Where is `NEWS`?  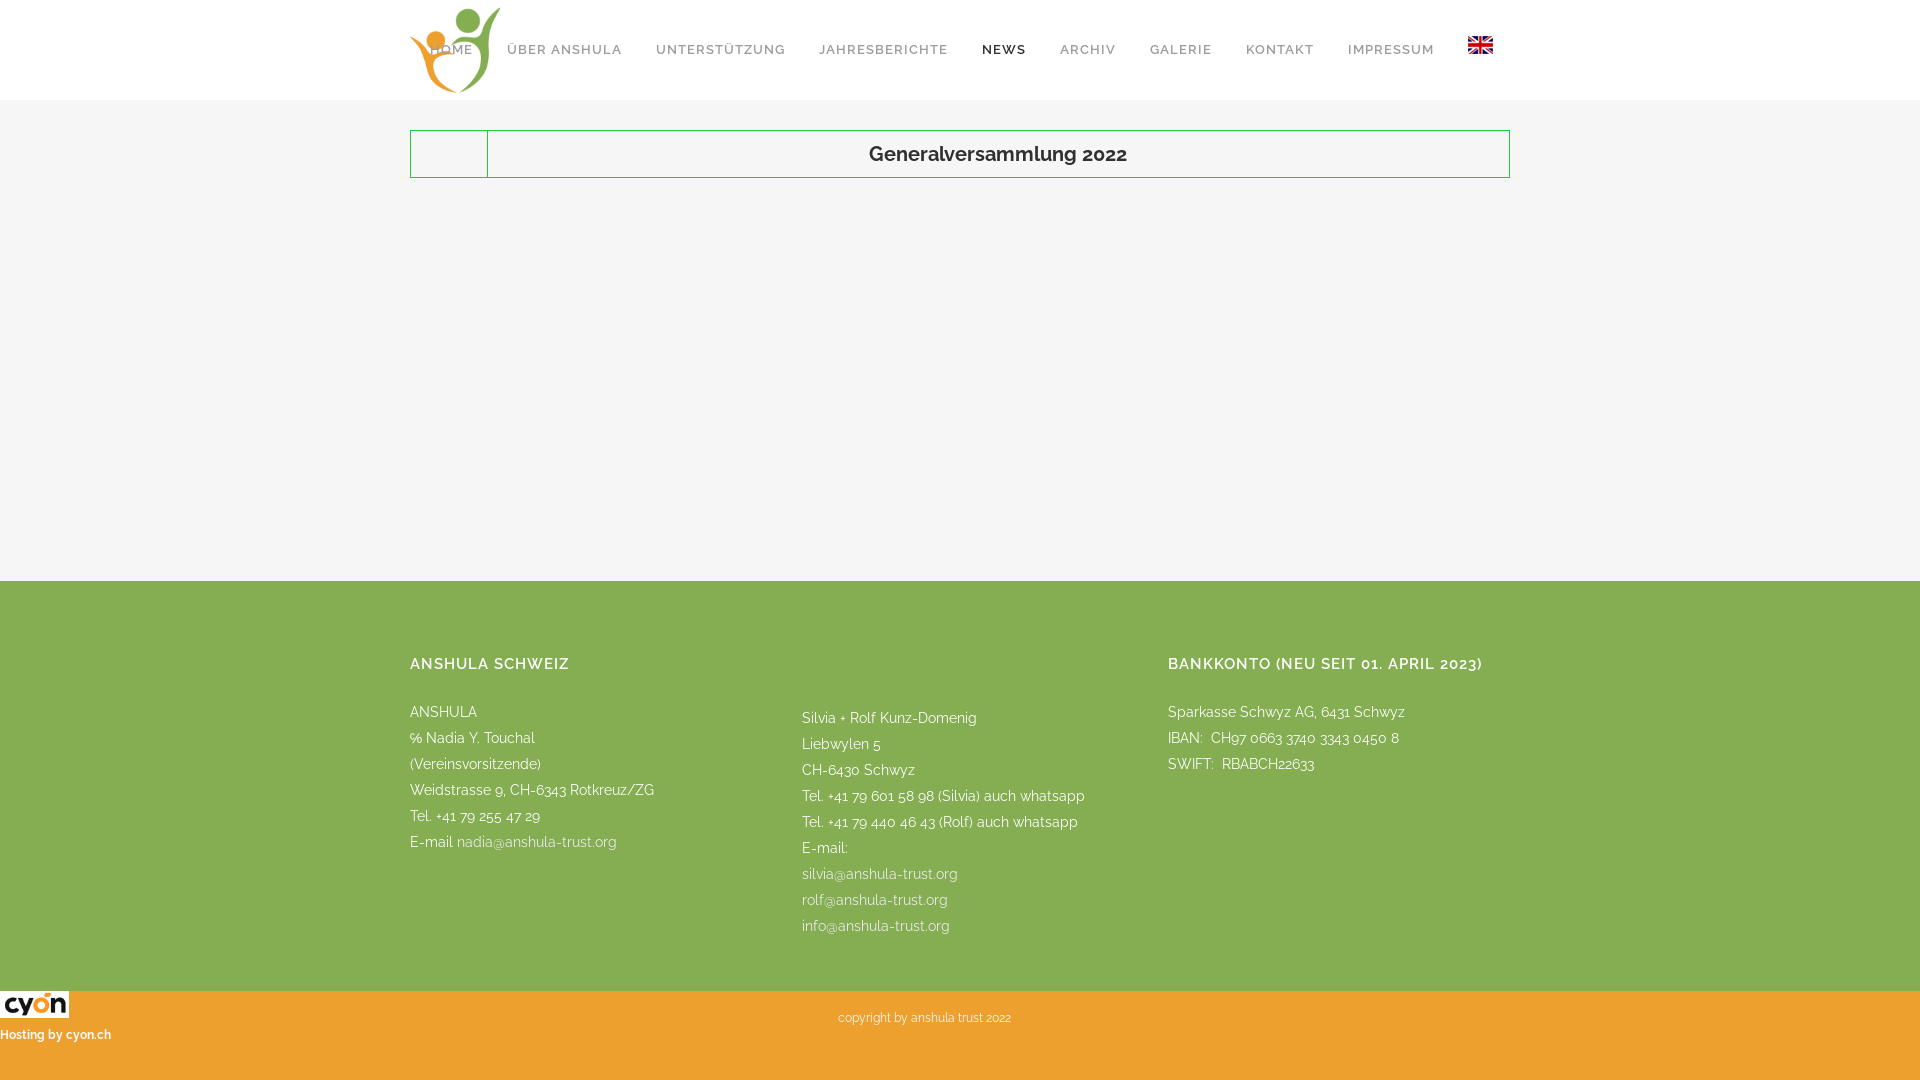 NEWS is located at coordinates (1004, 50).